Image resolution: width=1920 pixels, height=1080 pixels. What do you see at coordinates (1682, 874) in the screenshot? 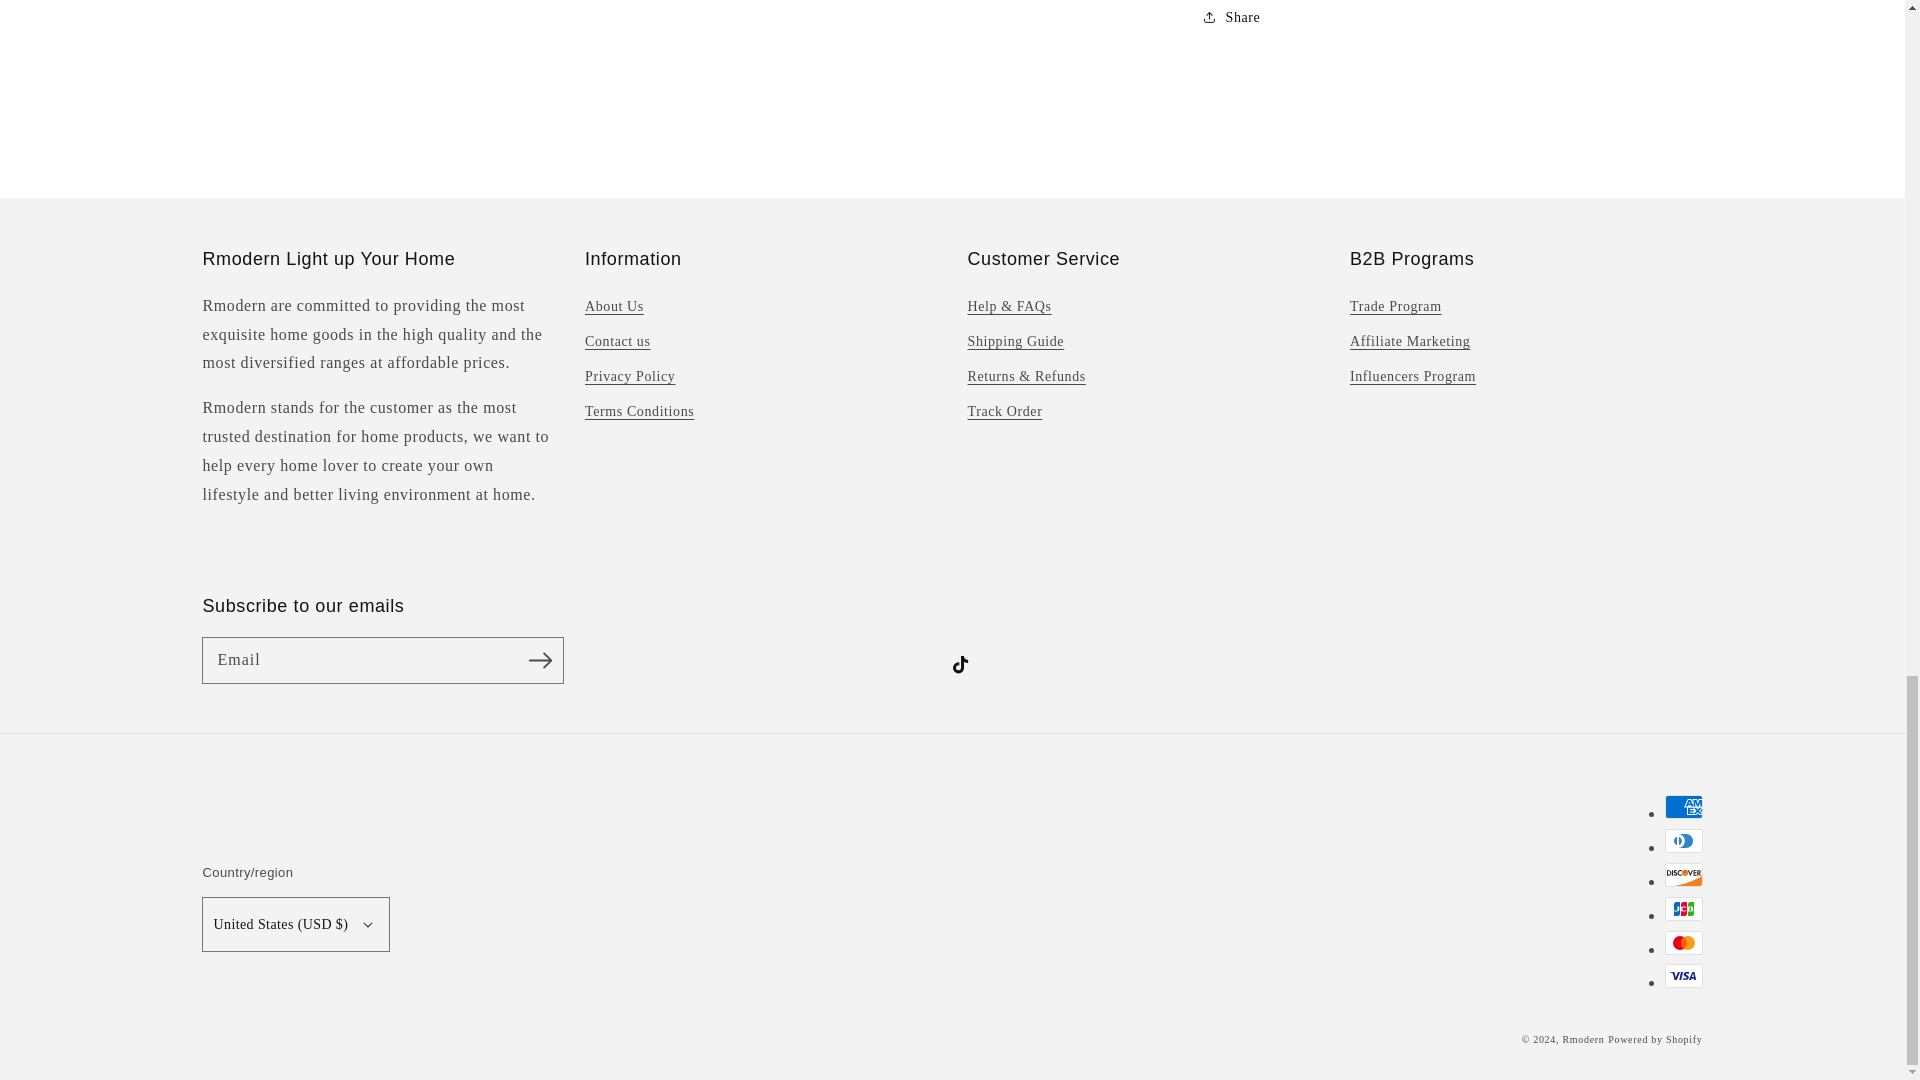
I see `Discover` at bounding box center [1682, 874].